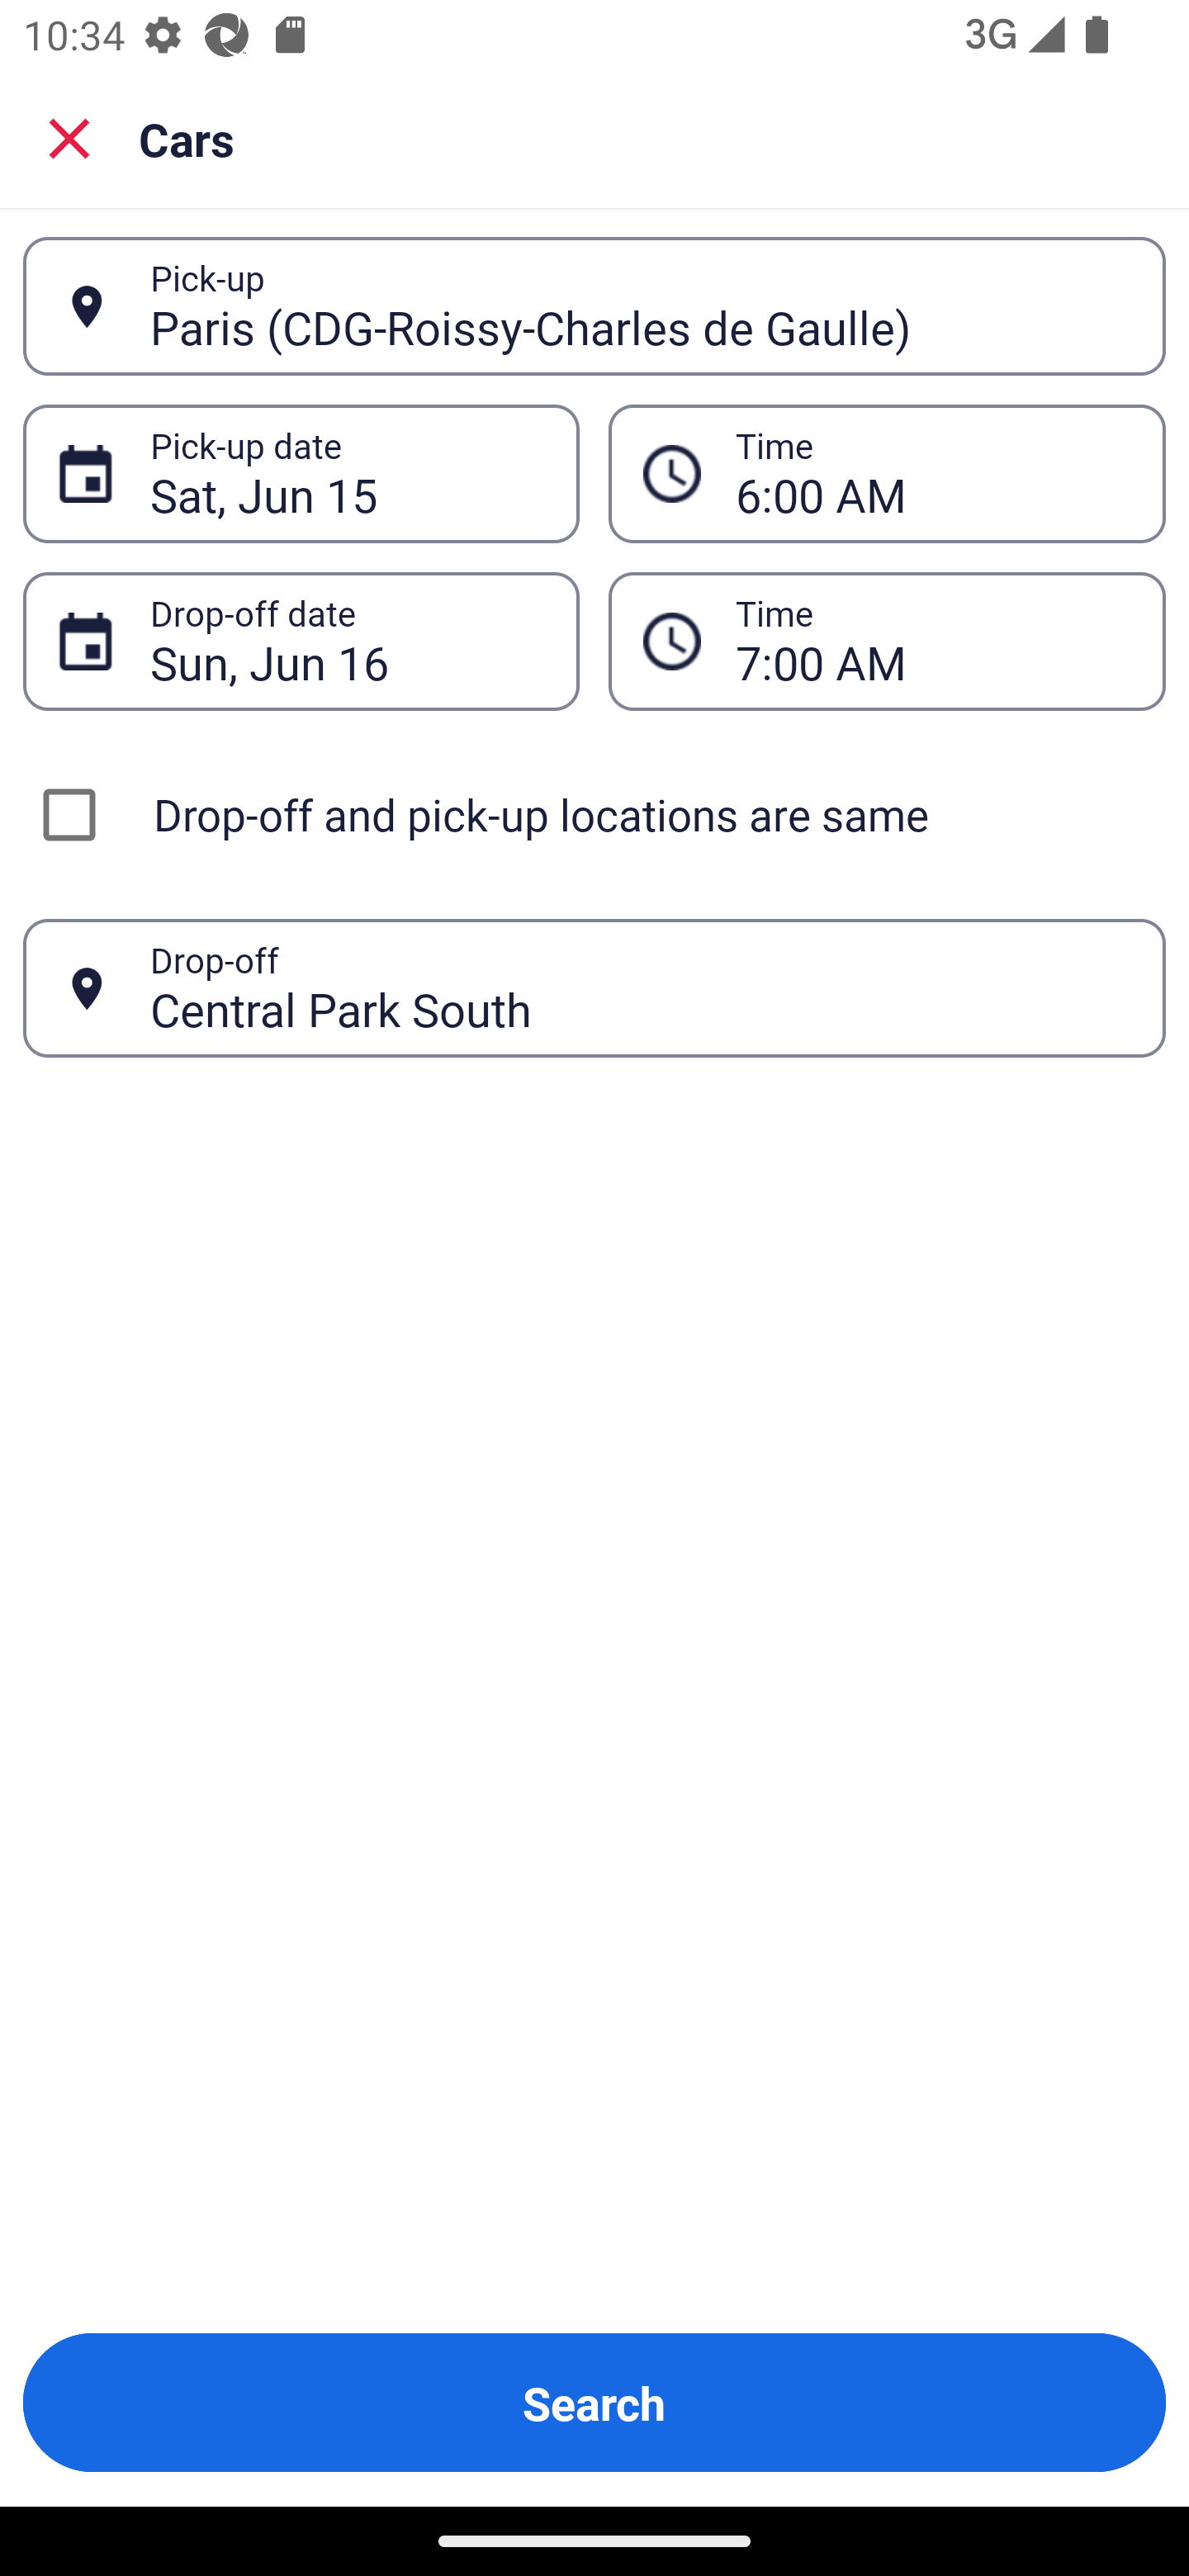 This screenshot has height=2576, width=1189. What do you see at coordinates (301, 474) in the screenshot?
I see `Sat, Jun 15 Pick-up date` at bounding box center [301, 474].